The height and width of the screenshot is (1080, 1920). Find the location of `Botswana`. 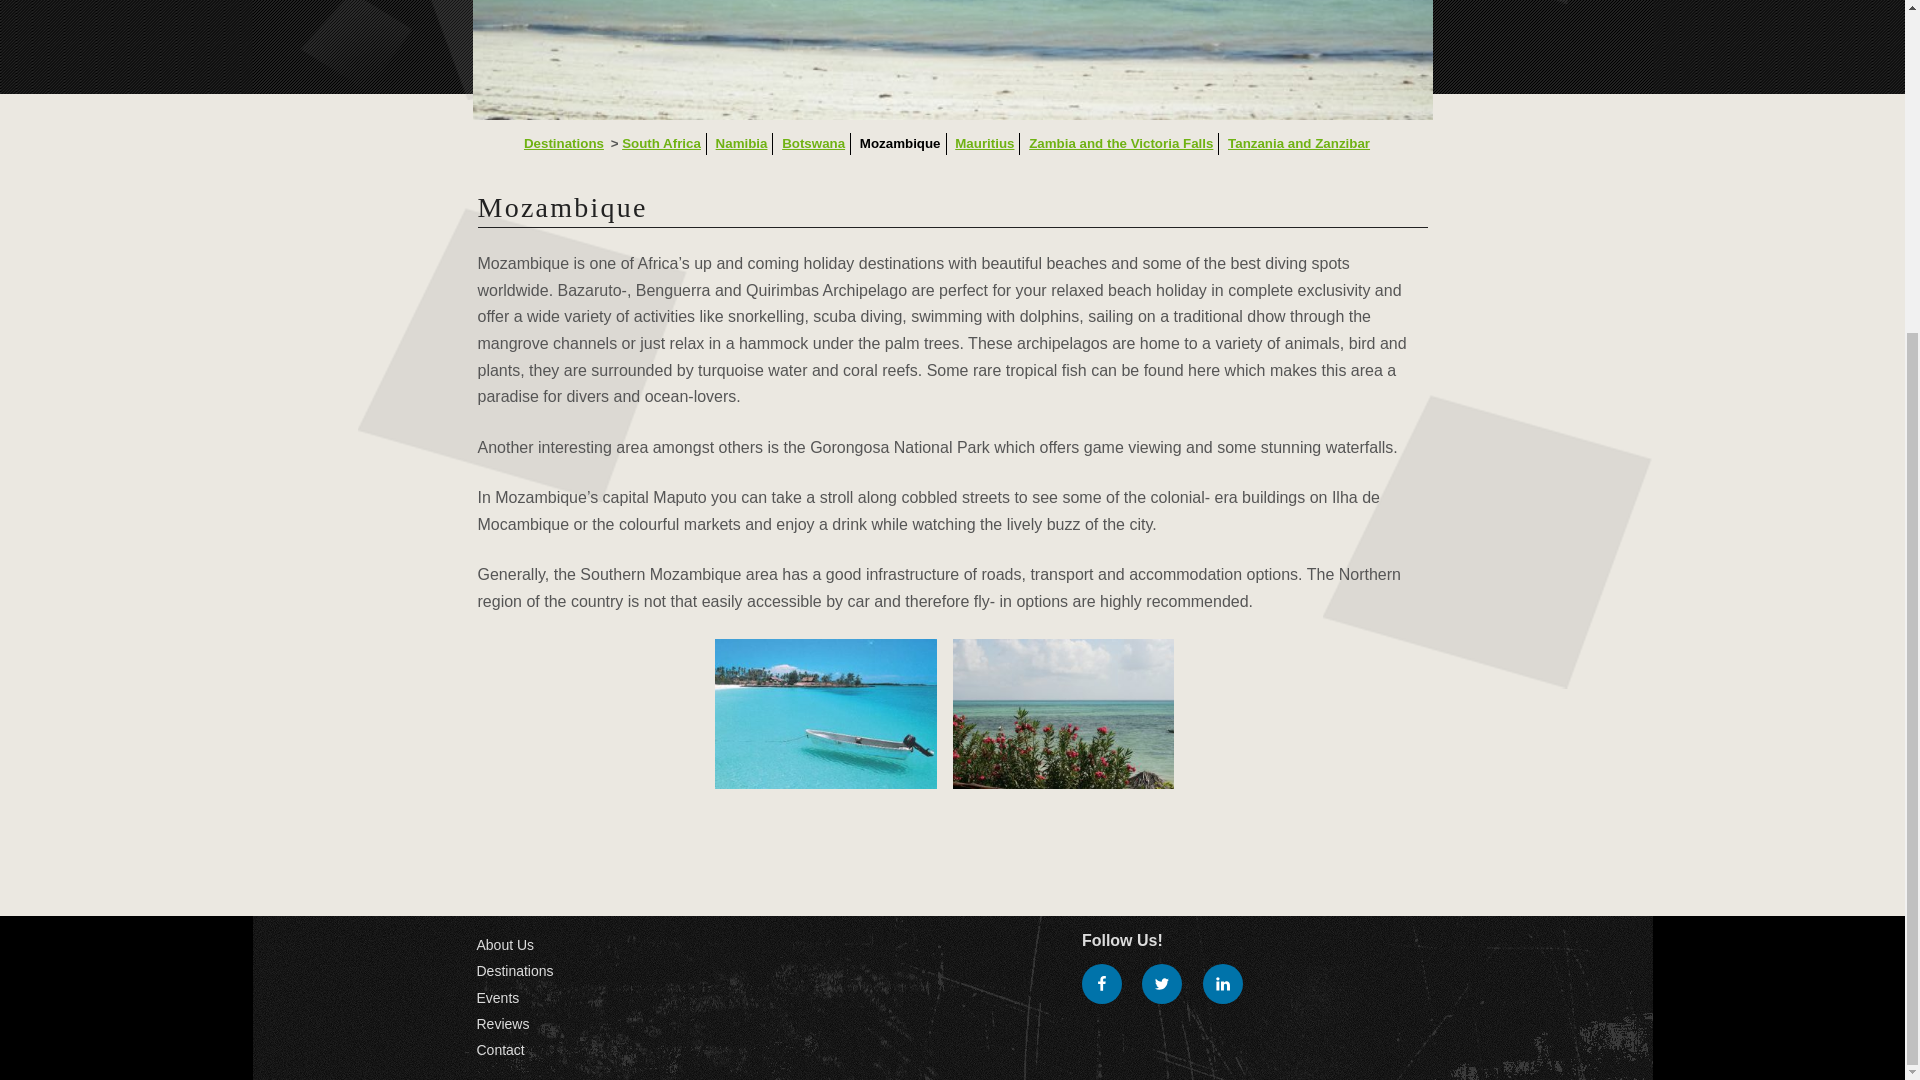

Botswana is located at coordinates (812, 144).